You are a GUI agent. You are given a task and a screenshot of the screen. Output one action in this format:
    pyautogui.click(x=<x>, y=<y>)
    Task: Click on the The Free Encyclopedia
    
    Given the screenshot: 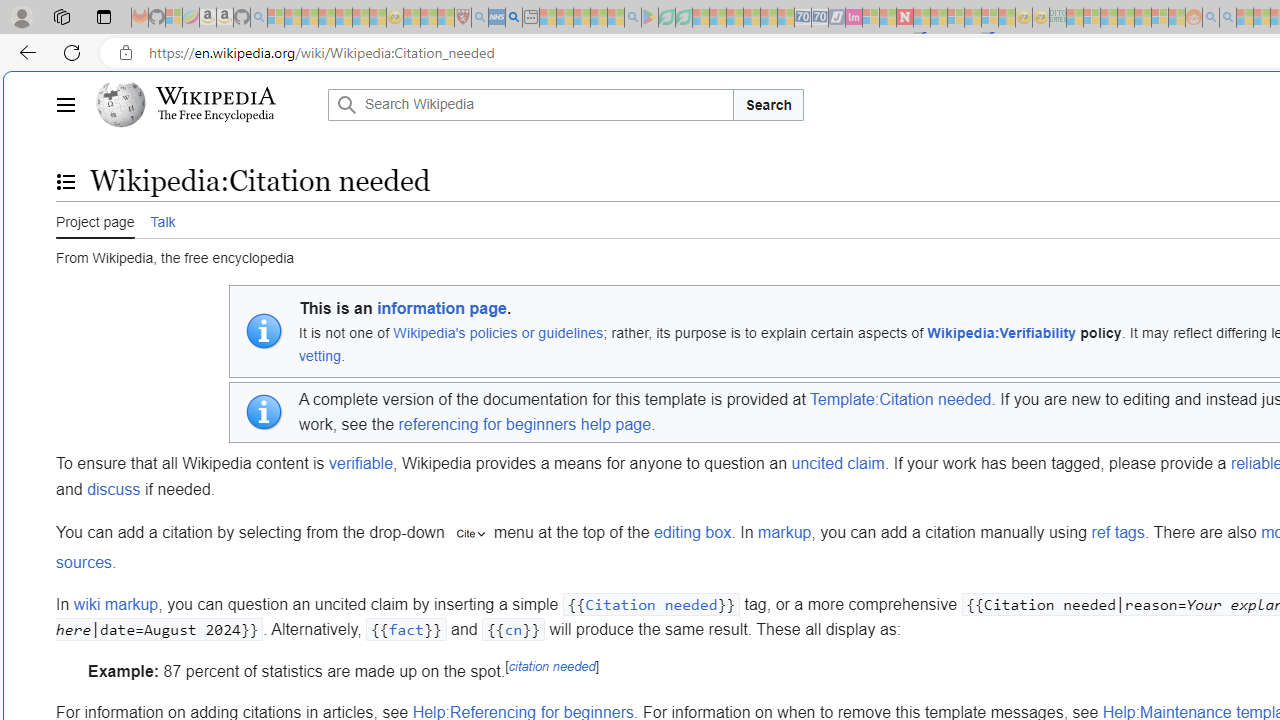 What is the action you would take?
    pyautogui.click(x=216, y=116)
    